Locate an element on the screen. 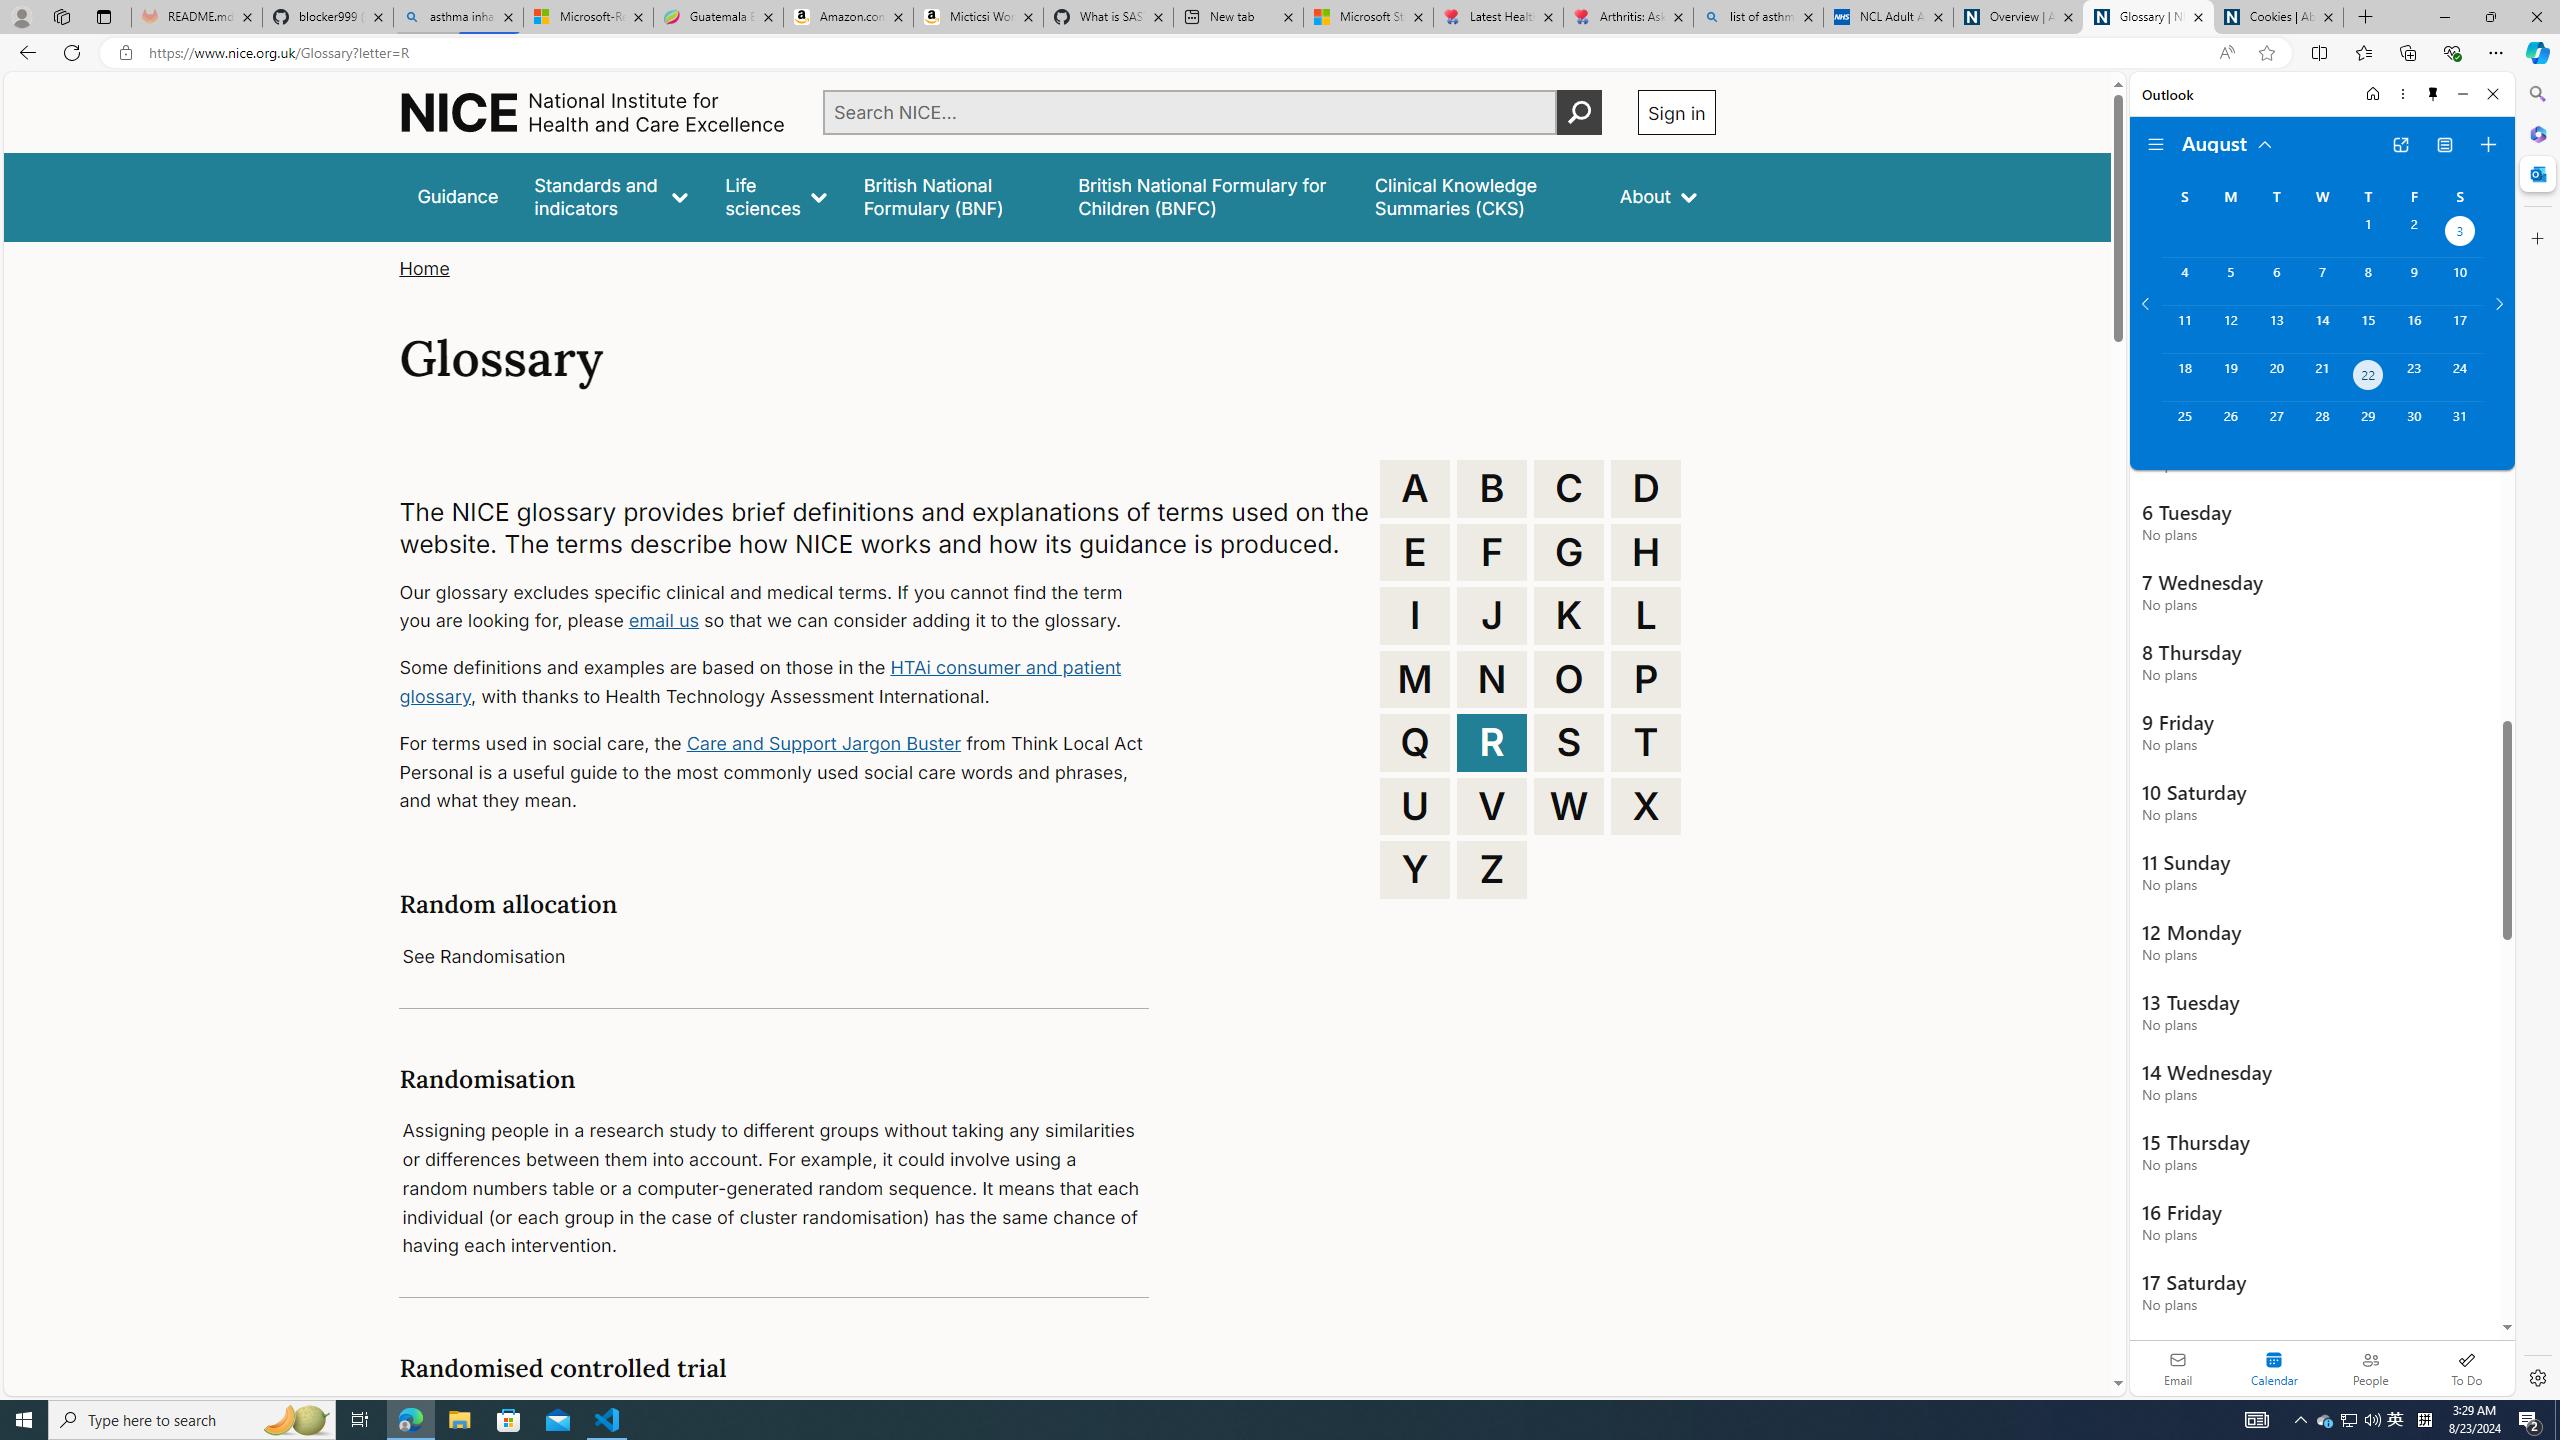 The height and width of the screenshot is (1440, 2560). New Tab is located at coordinates (2366, 17).